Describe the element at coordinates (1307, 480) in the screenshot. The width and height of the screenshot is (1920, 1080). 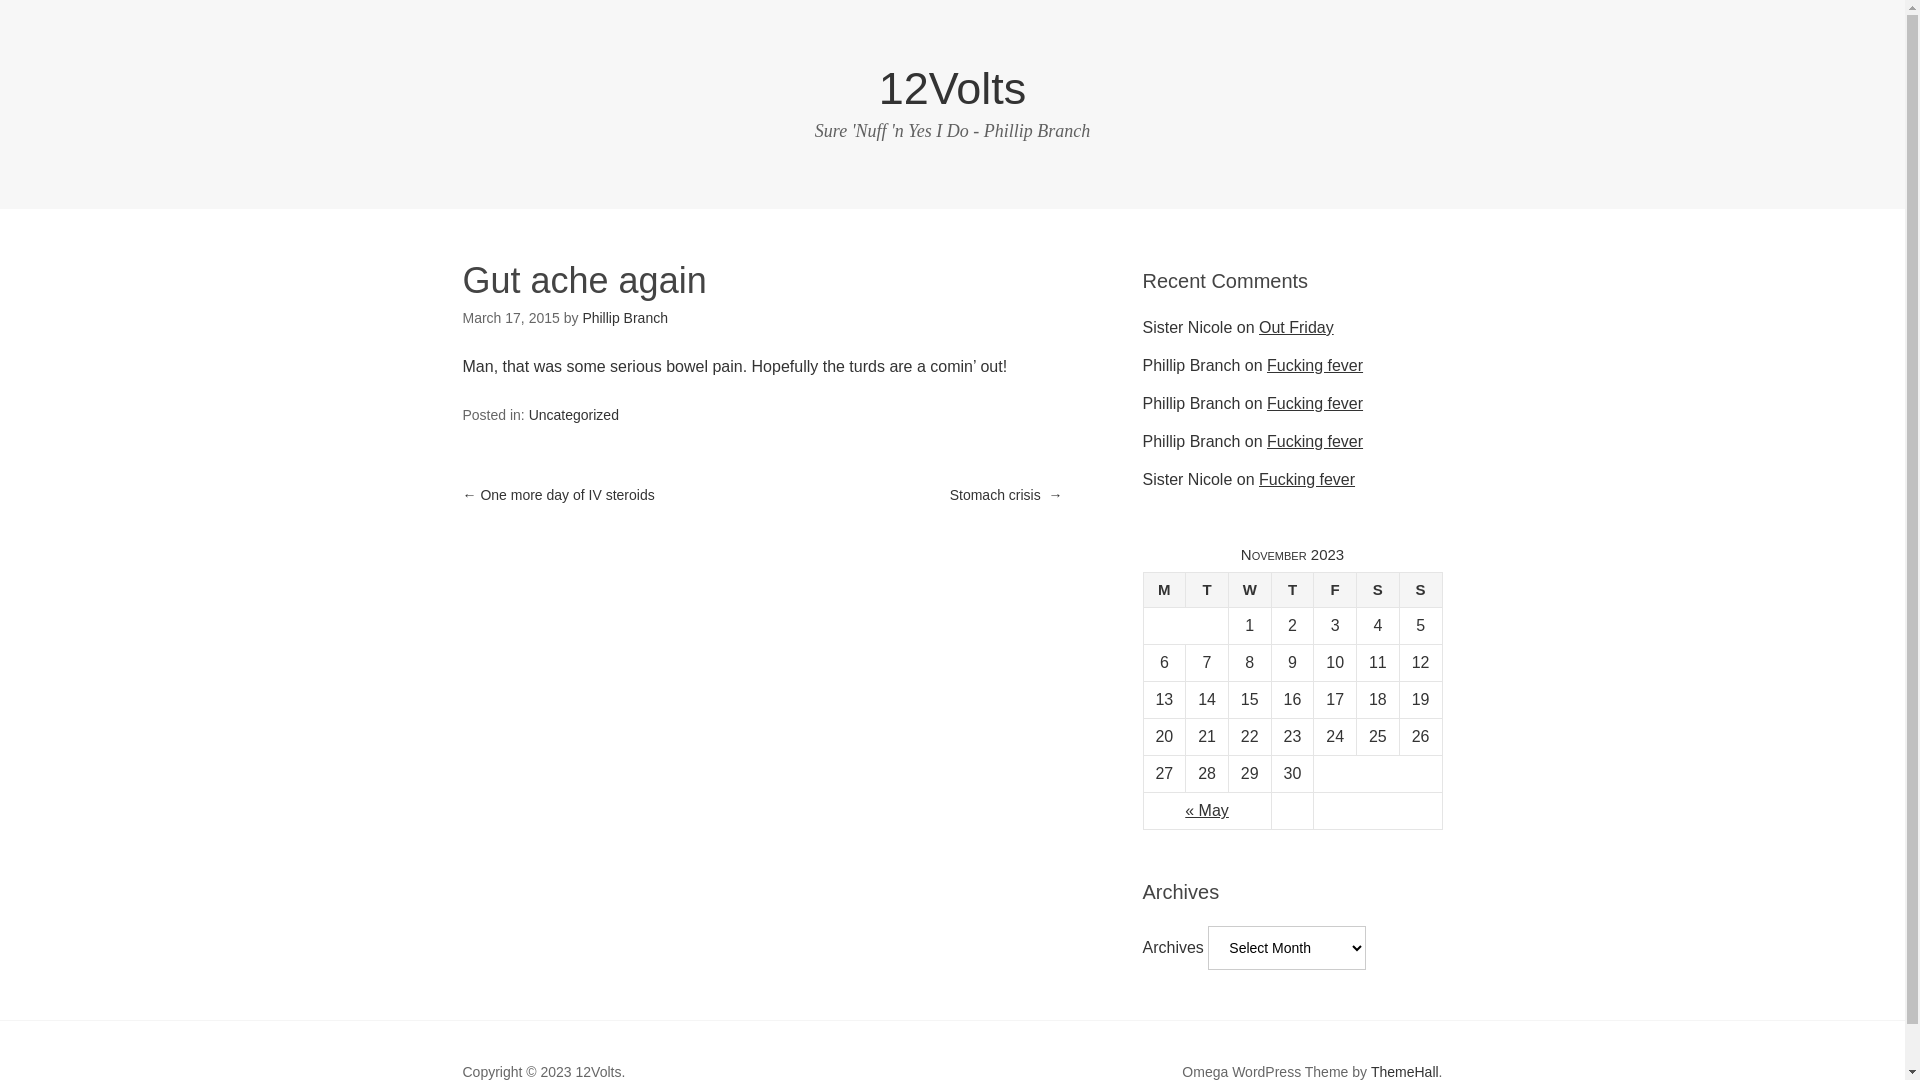
I see `Fucking fever` at that location.